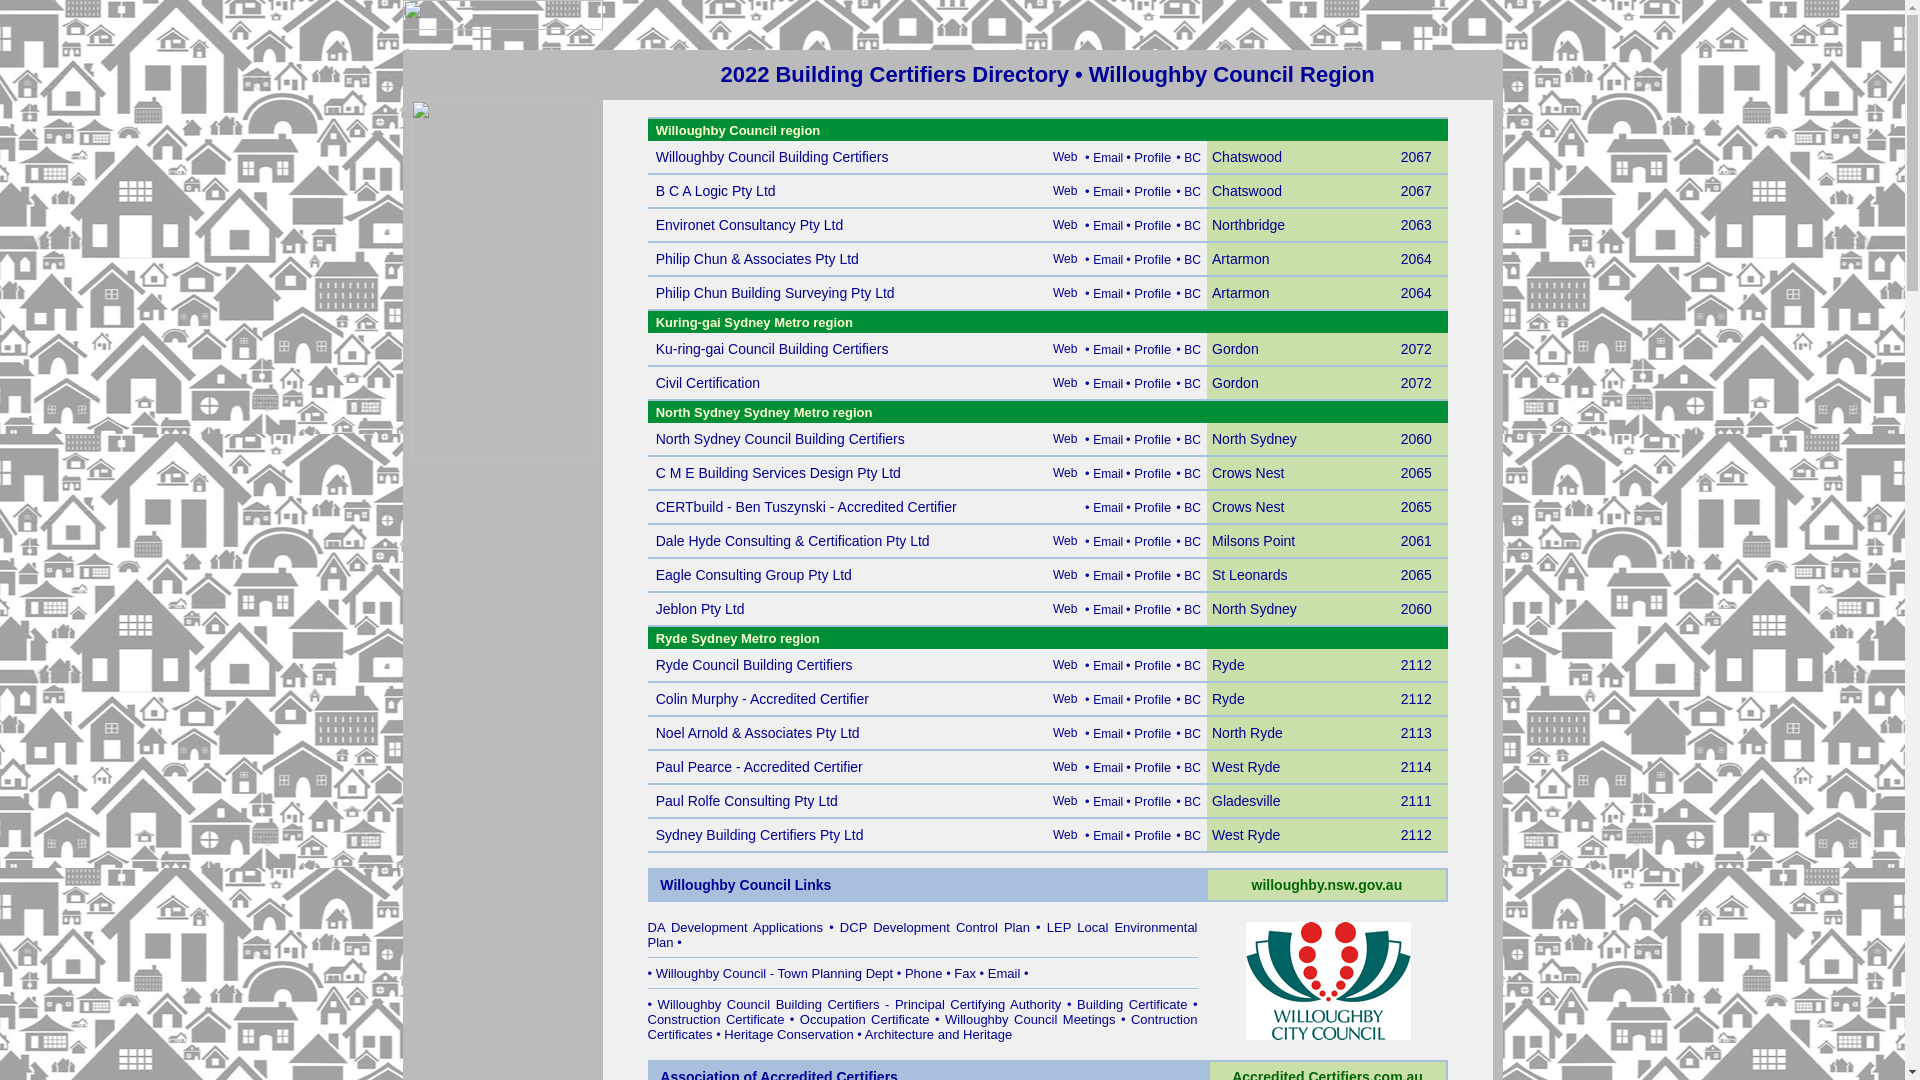 This screenshot has width=1920, height=1080. I want to click on Gordon, so click(1236, 350).